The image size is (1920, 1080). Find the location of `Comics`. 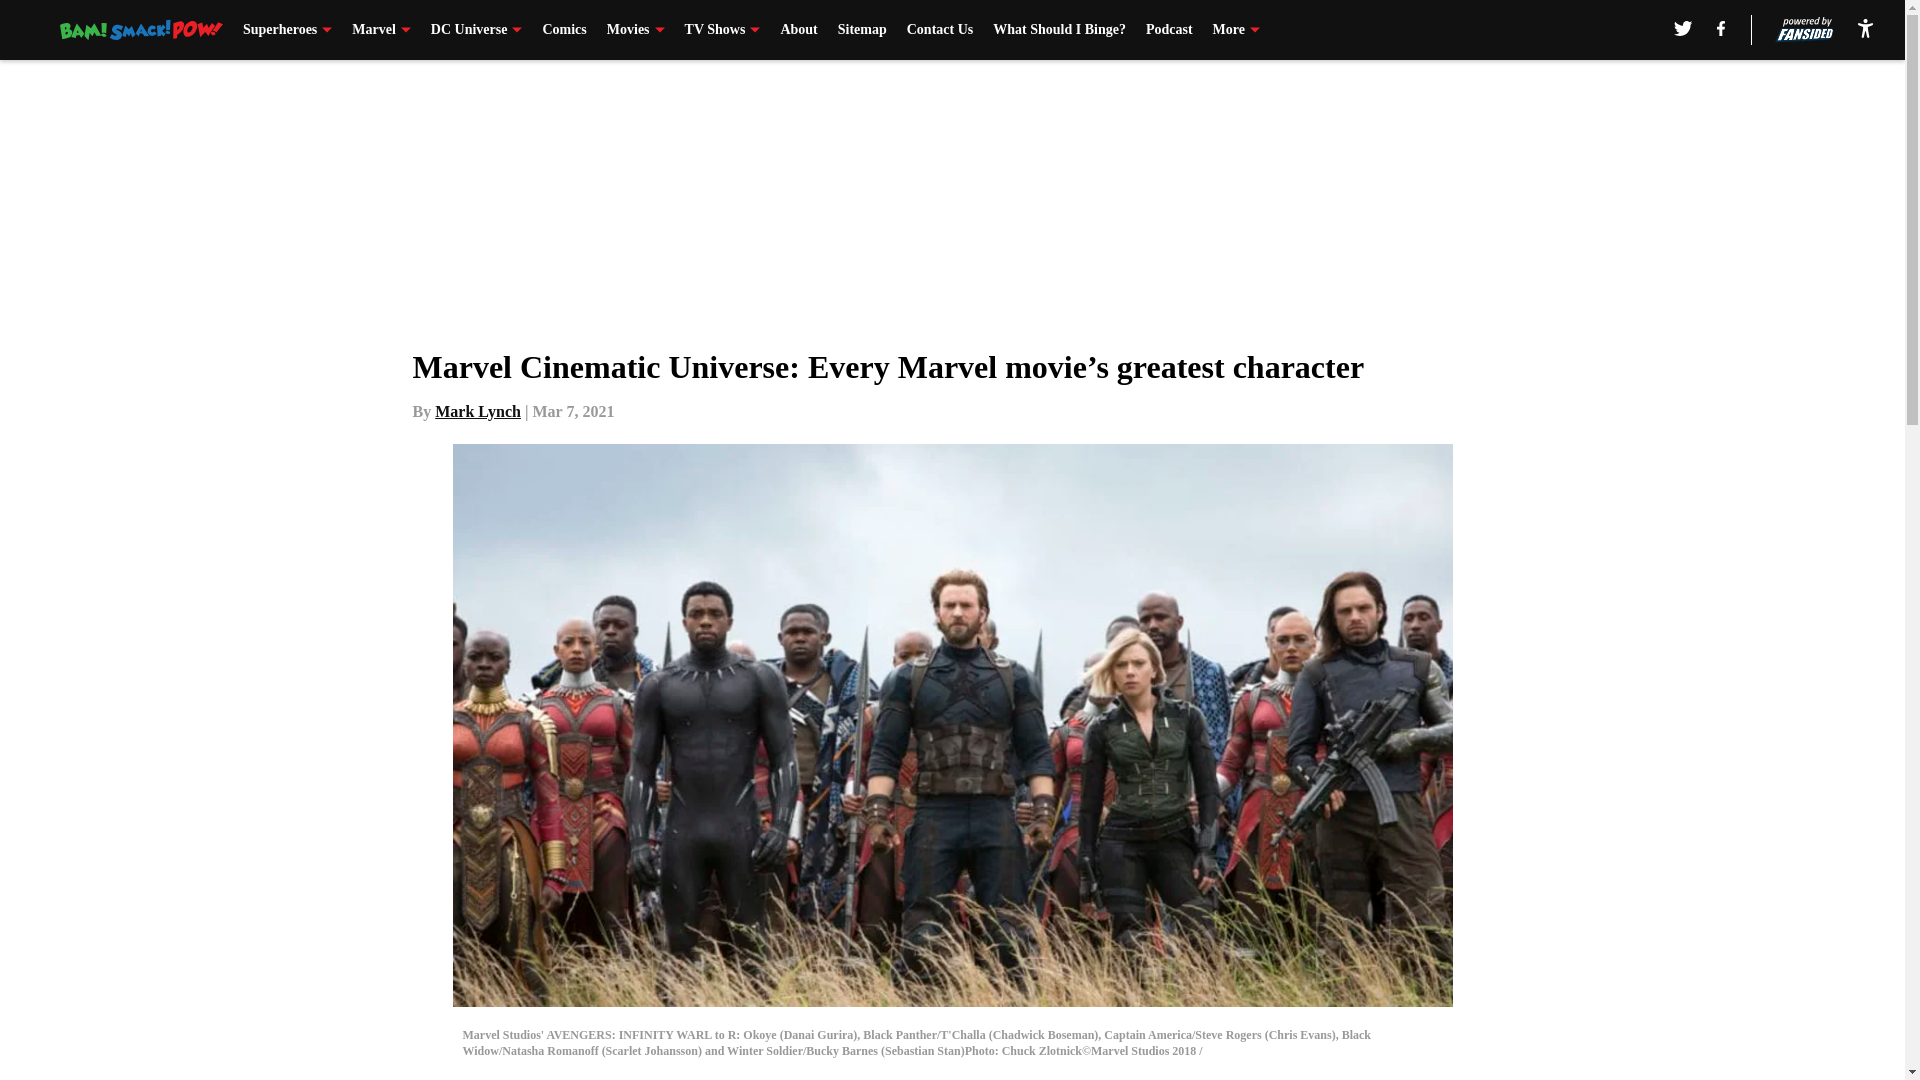

Comics is located at coordinates (563, 30).